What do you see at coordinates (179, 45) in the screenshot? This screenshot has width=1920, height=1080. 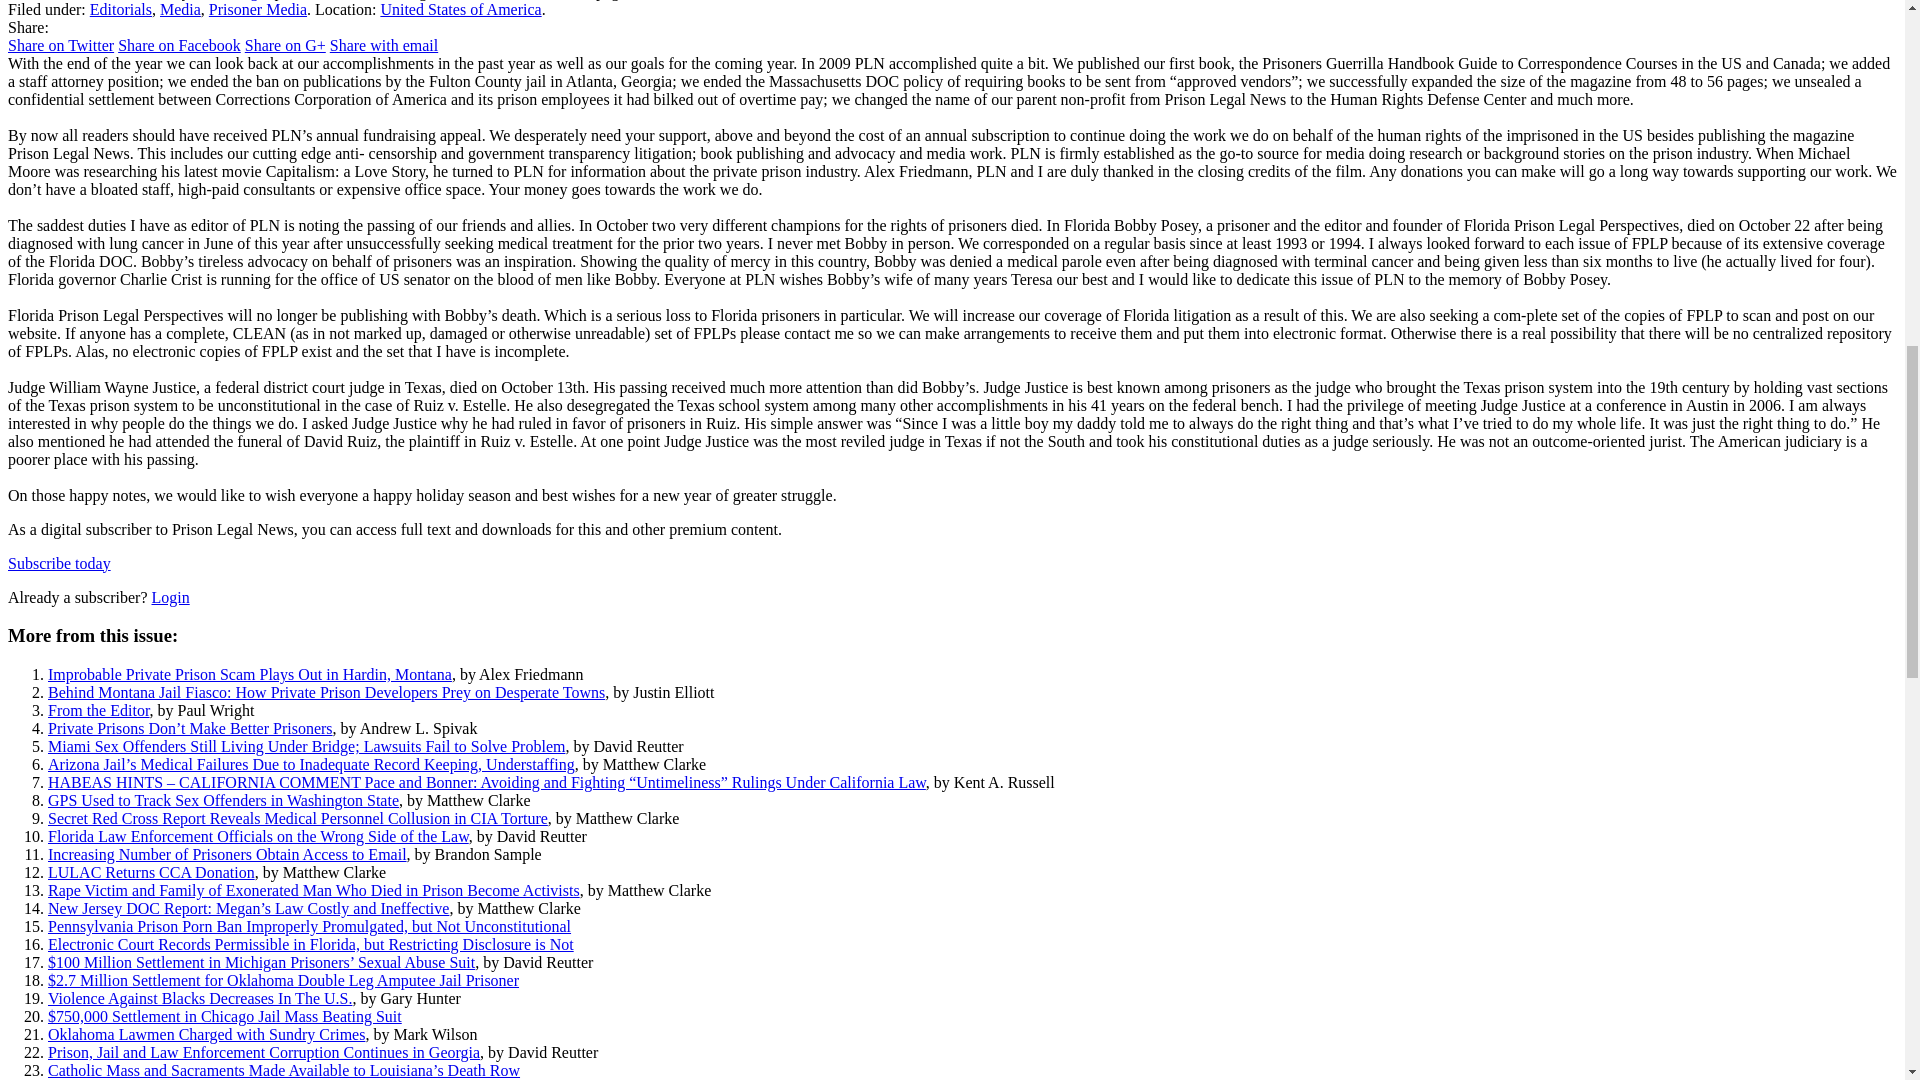 I see `Share on Facebook` at bounding box center [179, 45].